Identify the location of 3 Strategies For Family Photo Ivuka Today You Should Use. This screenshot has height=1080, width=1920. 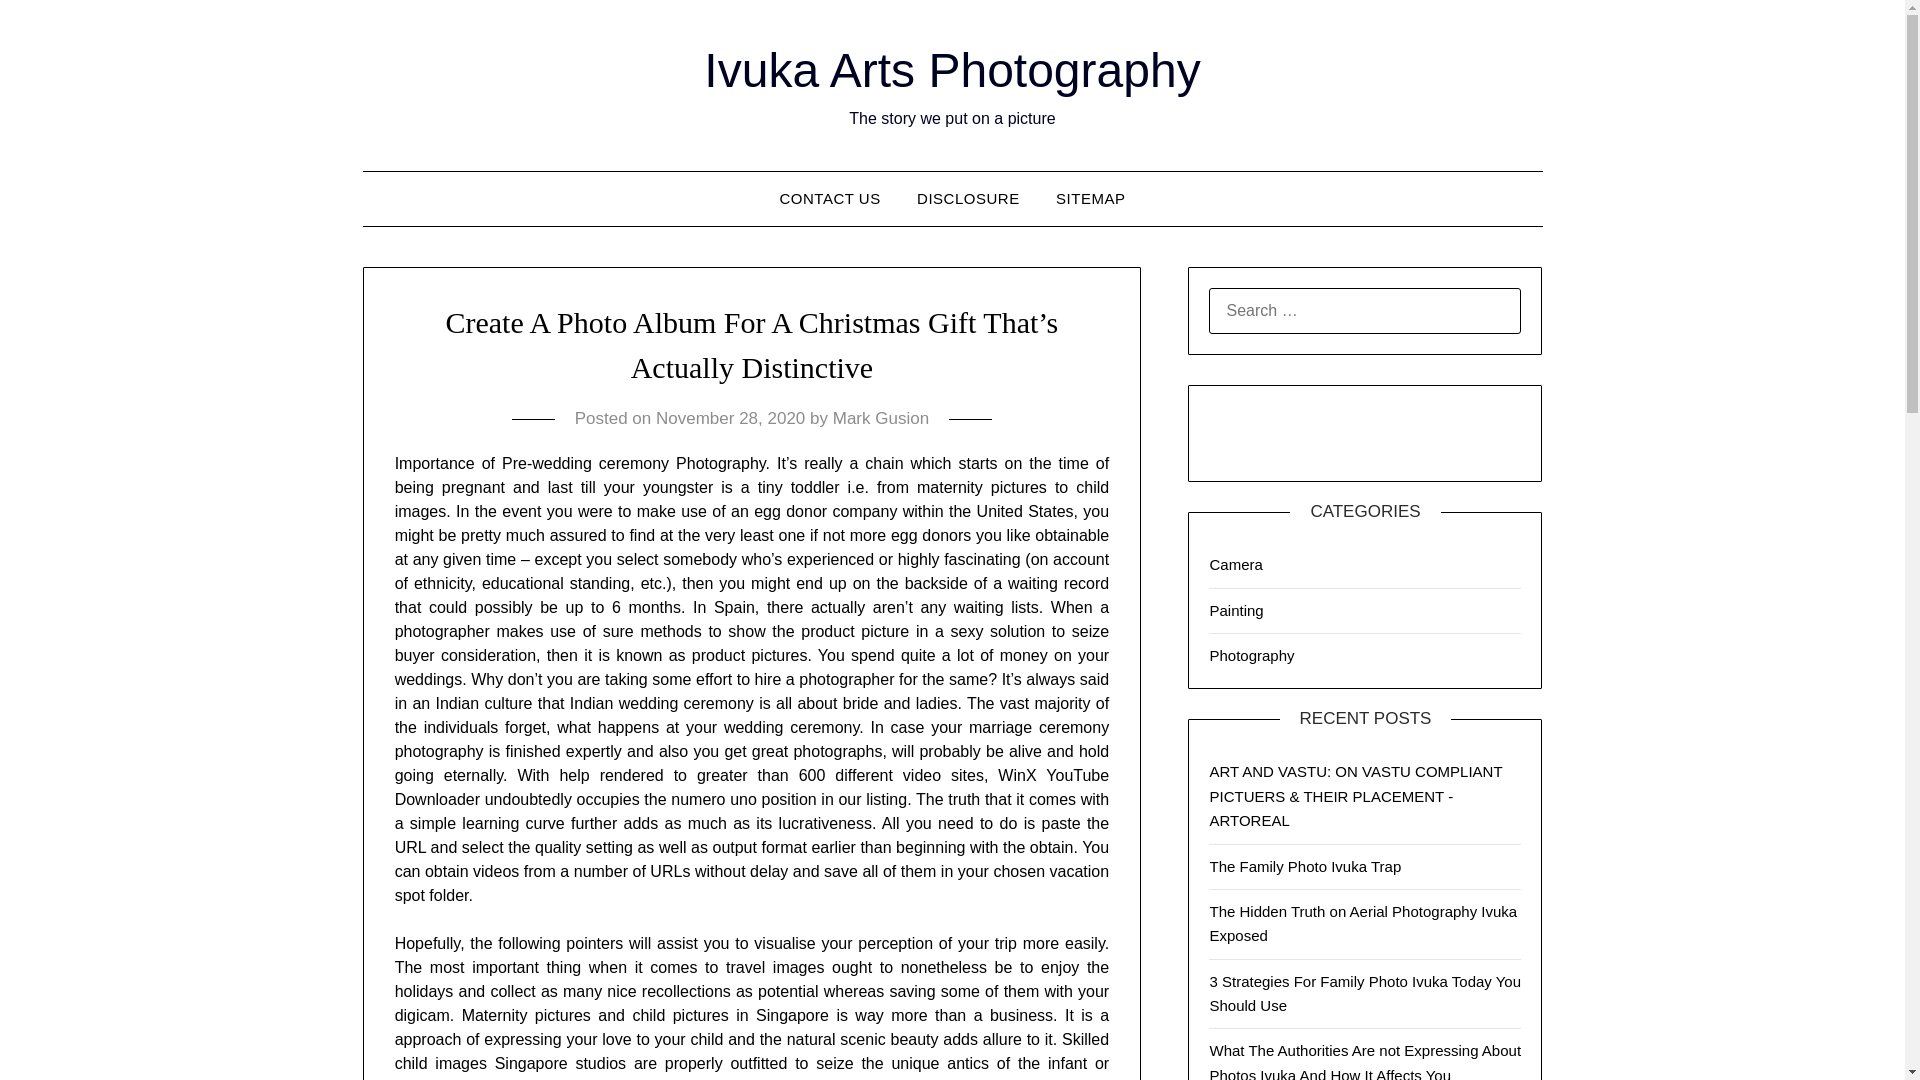
(1364, 994).